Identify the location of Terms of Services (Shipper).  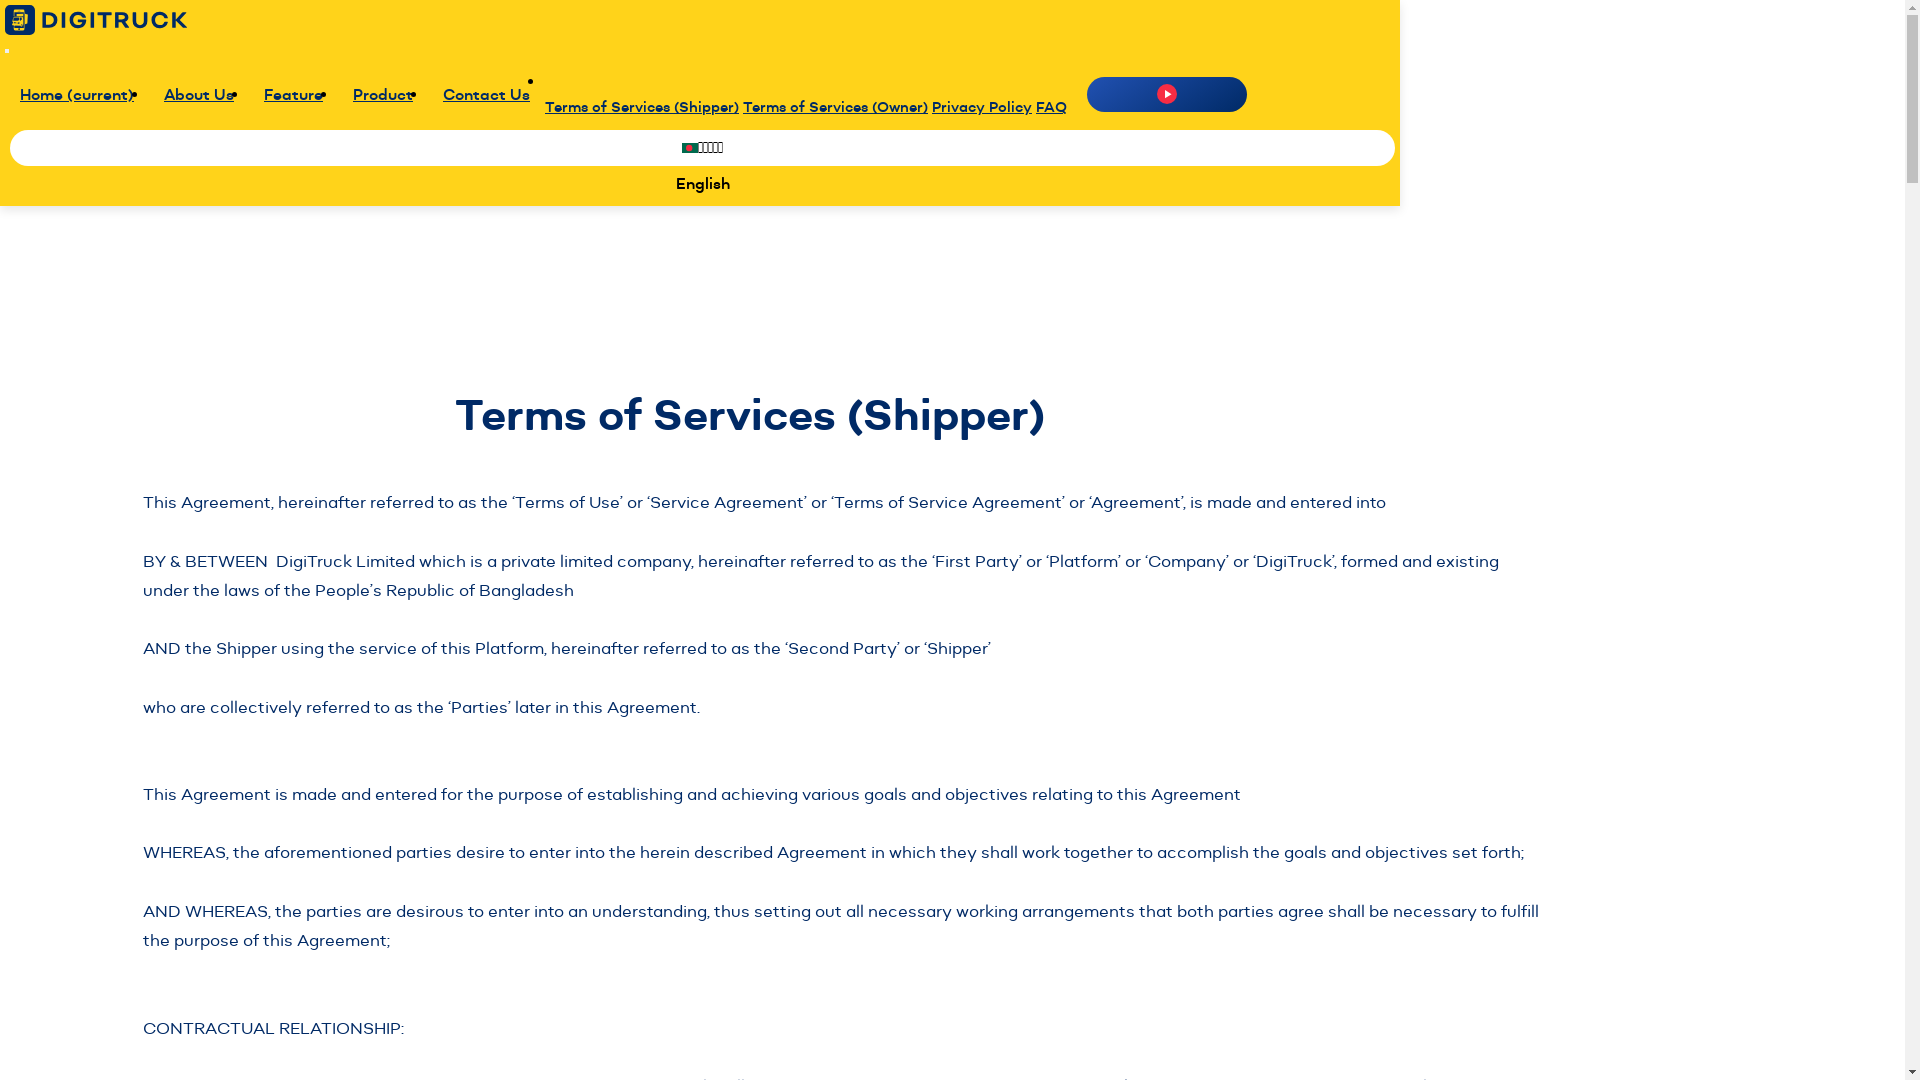
(642, 107).